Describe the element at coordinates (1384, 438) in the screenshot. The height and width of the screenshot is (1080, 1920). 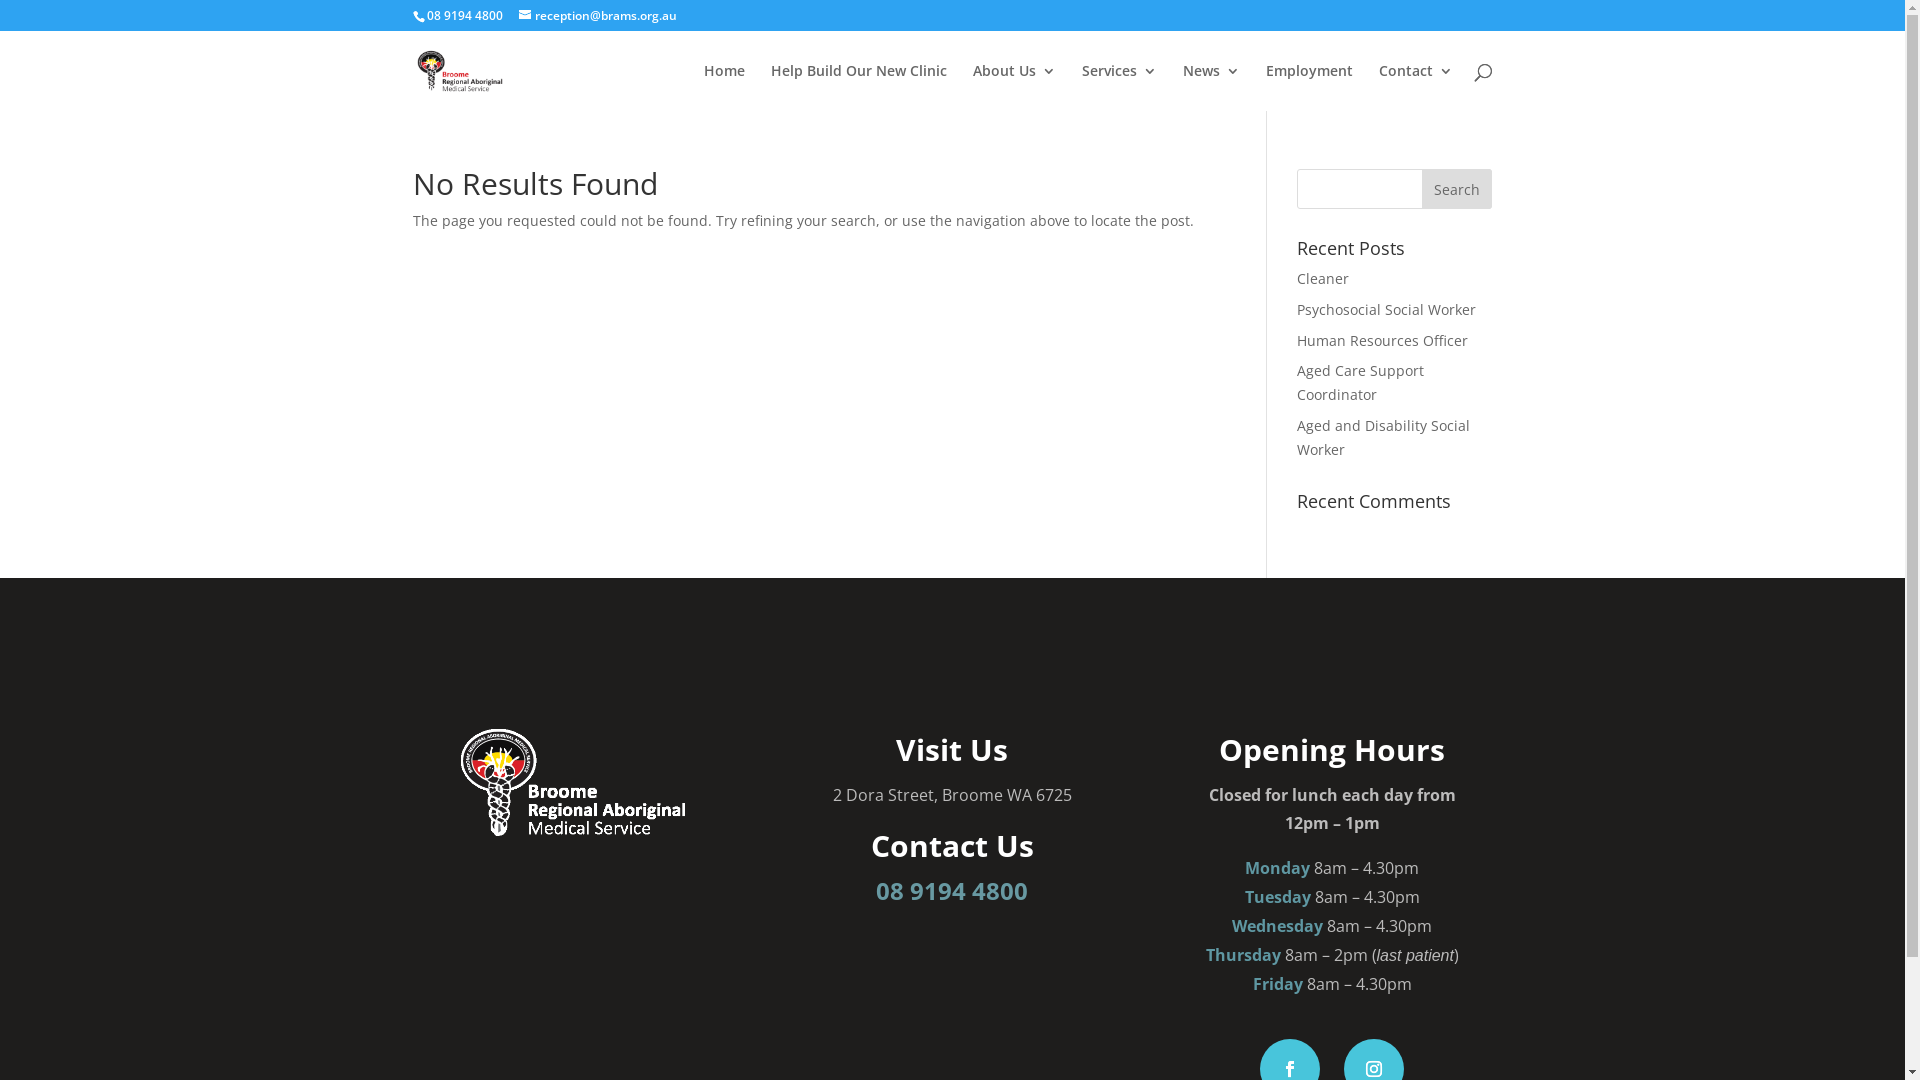
I see `Aged and Disability Social Worker` at that location.